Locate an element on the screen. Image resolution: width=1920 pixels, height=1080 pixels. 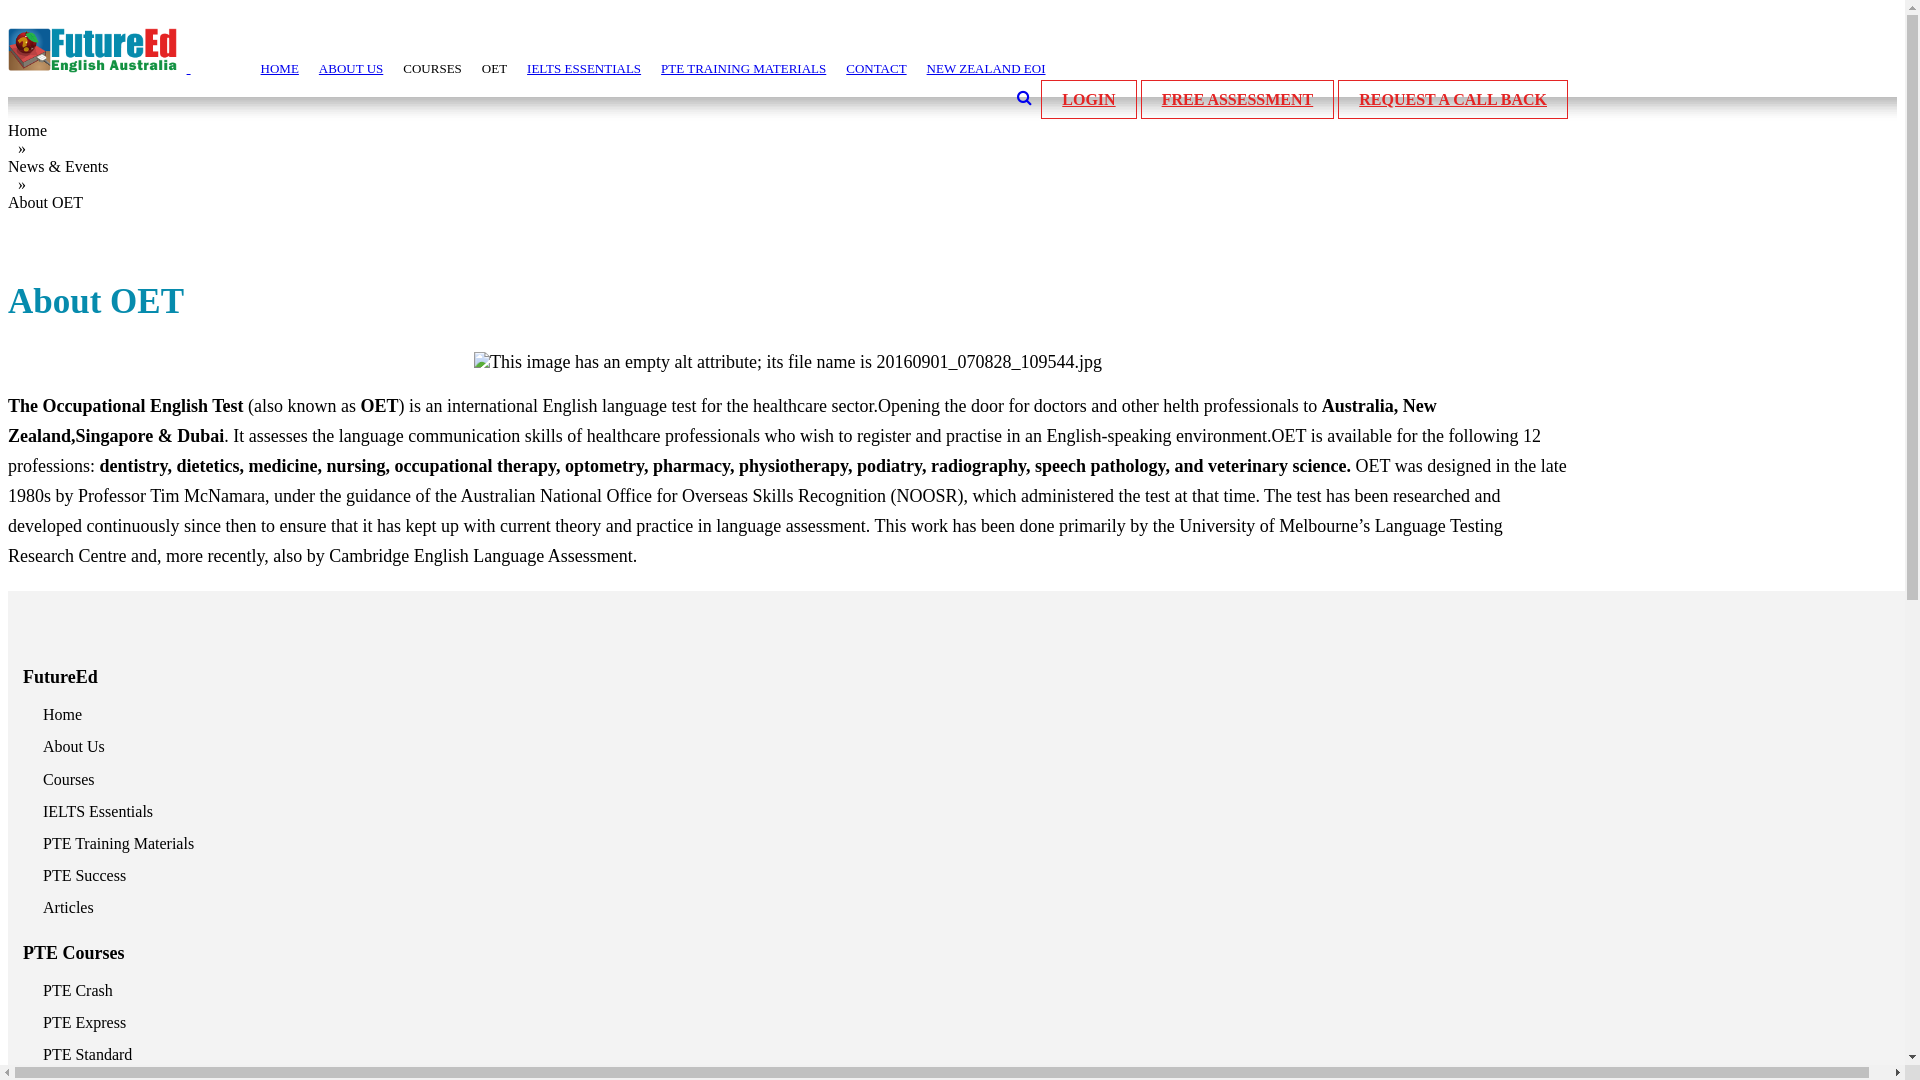
OET is located at coordinates (494, 68).